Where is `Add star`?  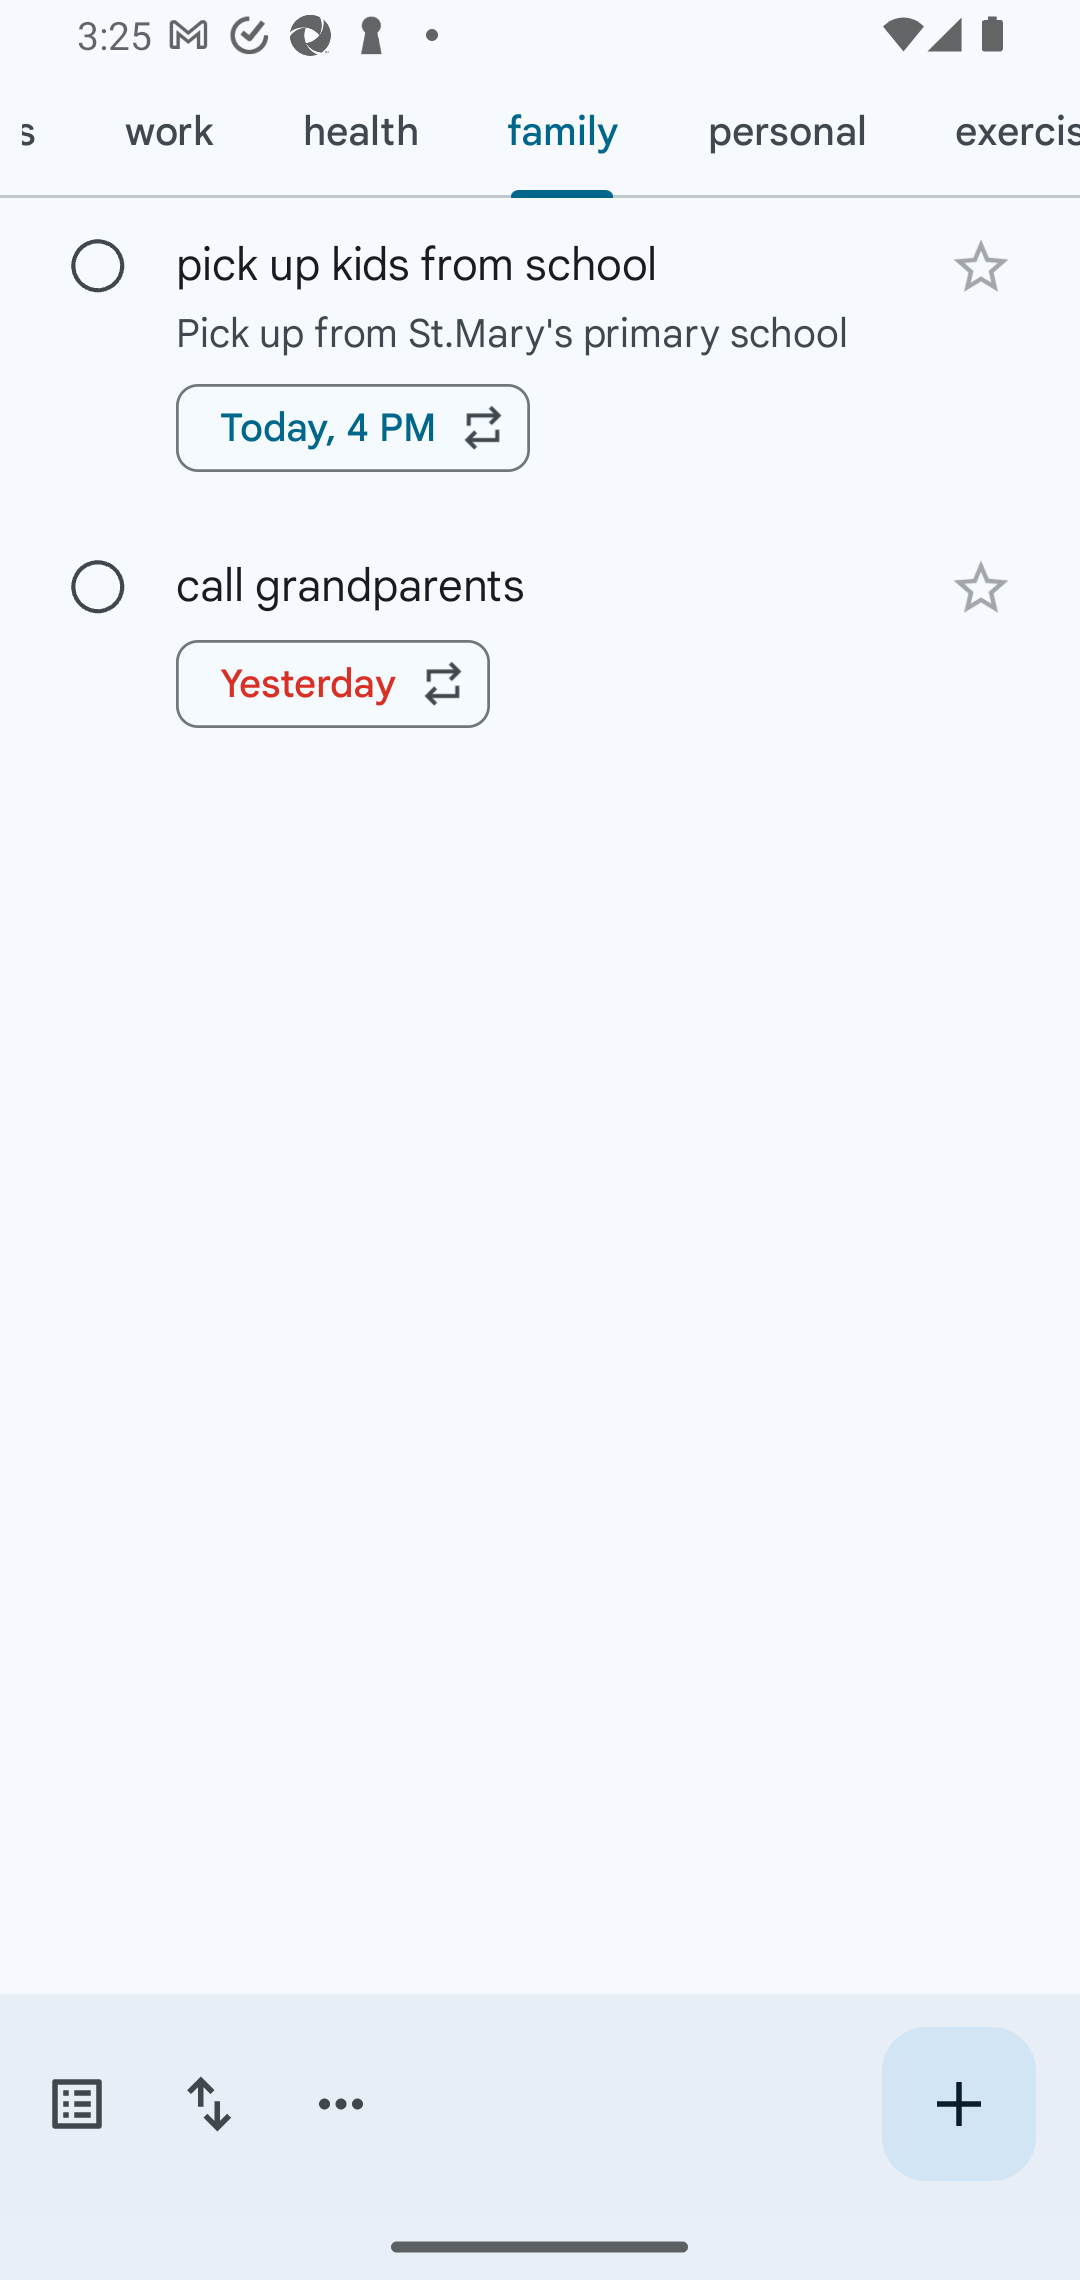 Add star is located at coordinates (980, 588).